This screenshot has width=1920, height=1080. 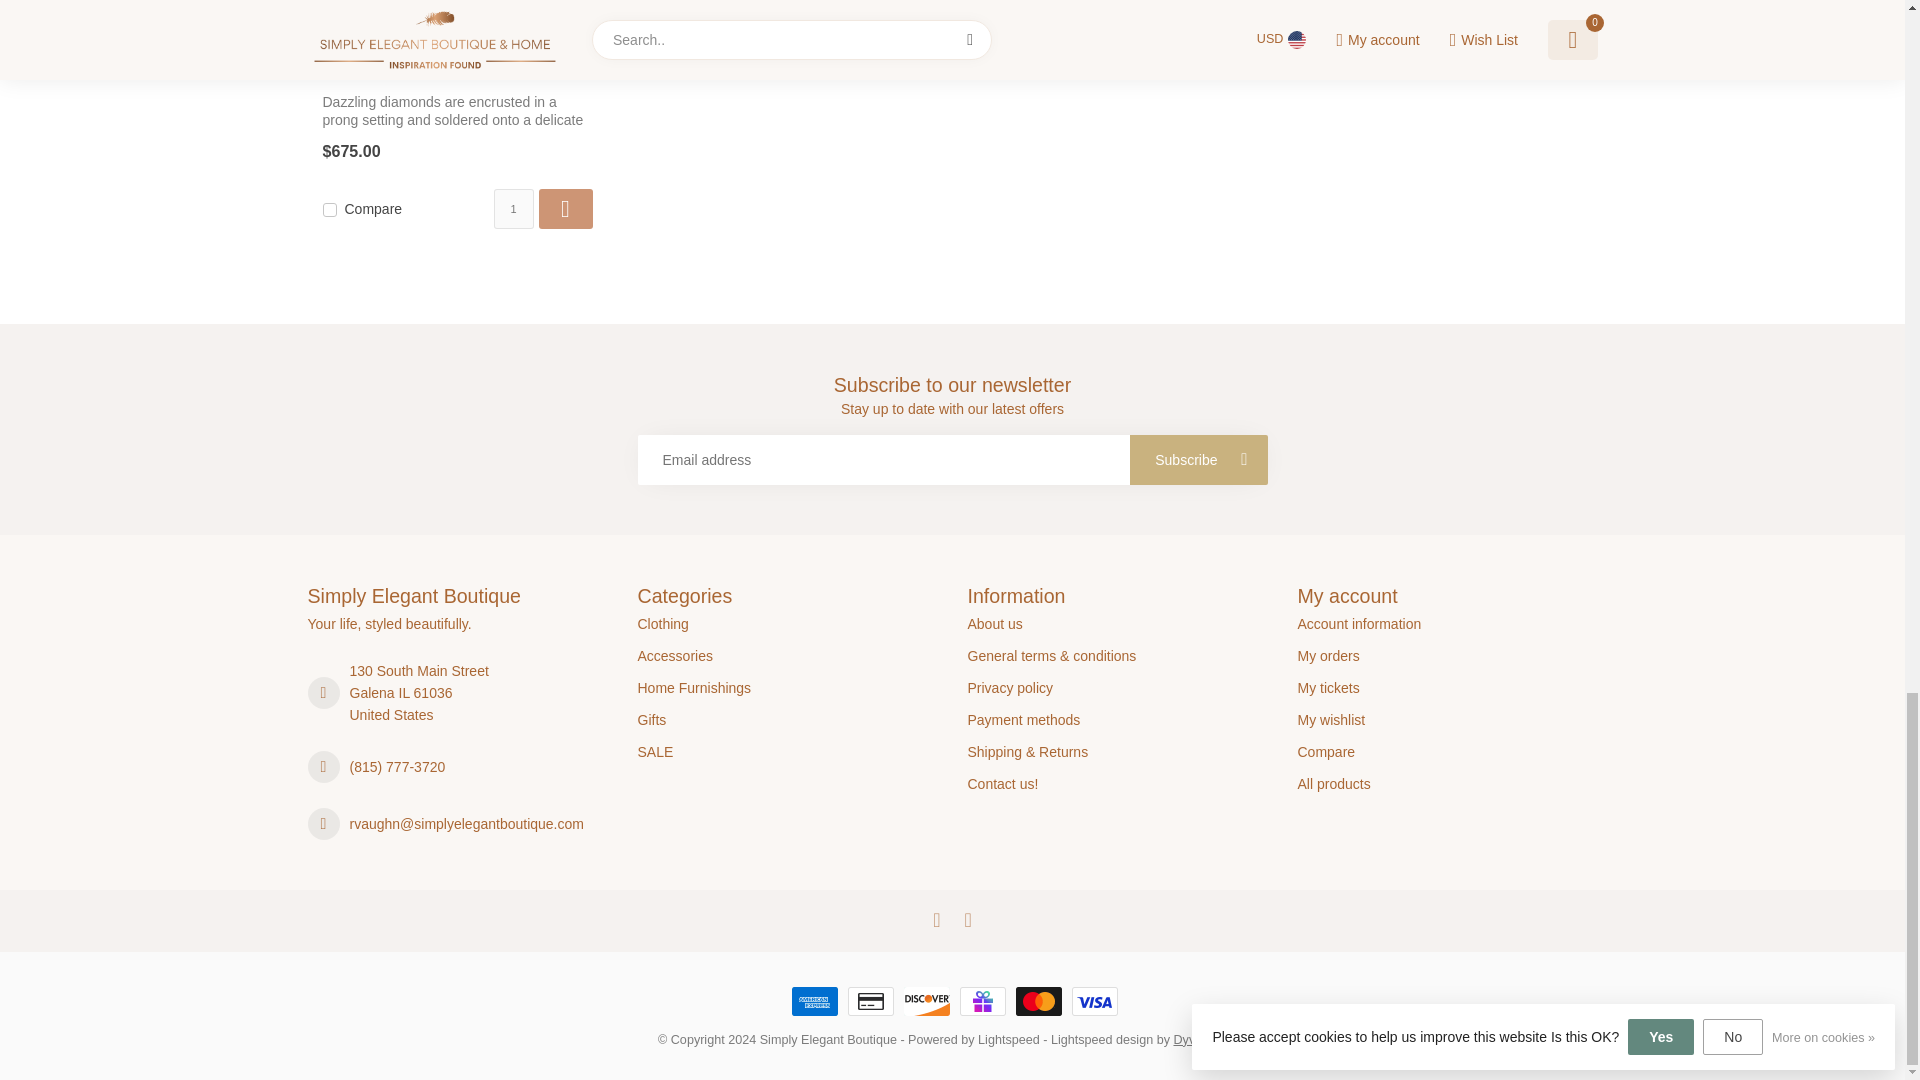 I want to click on About us, so click(x=1117, y=624).